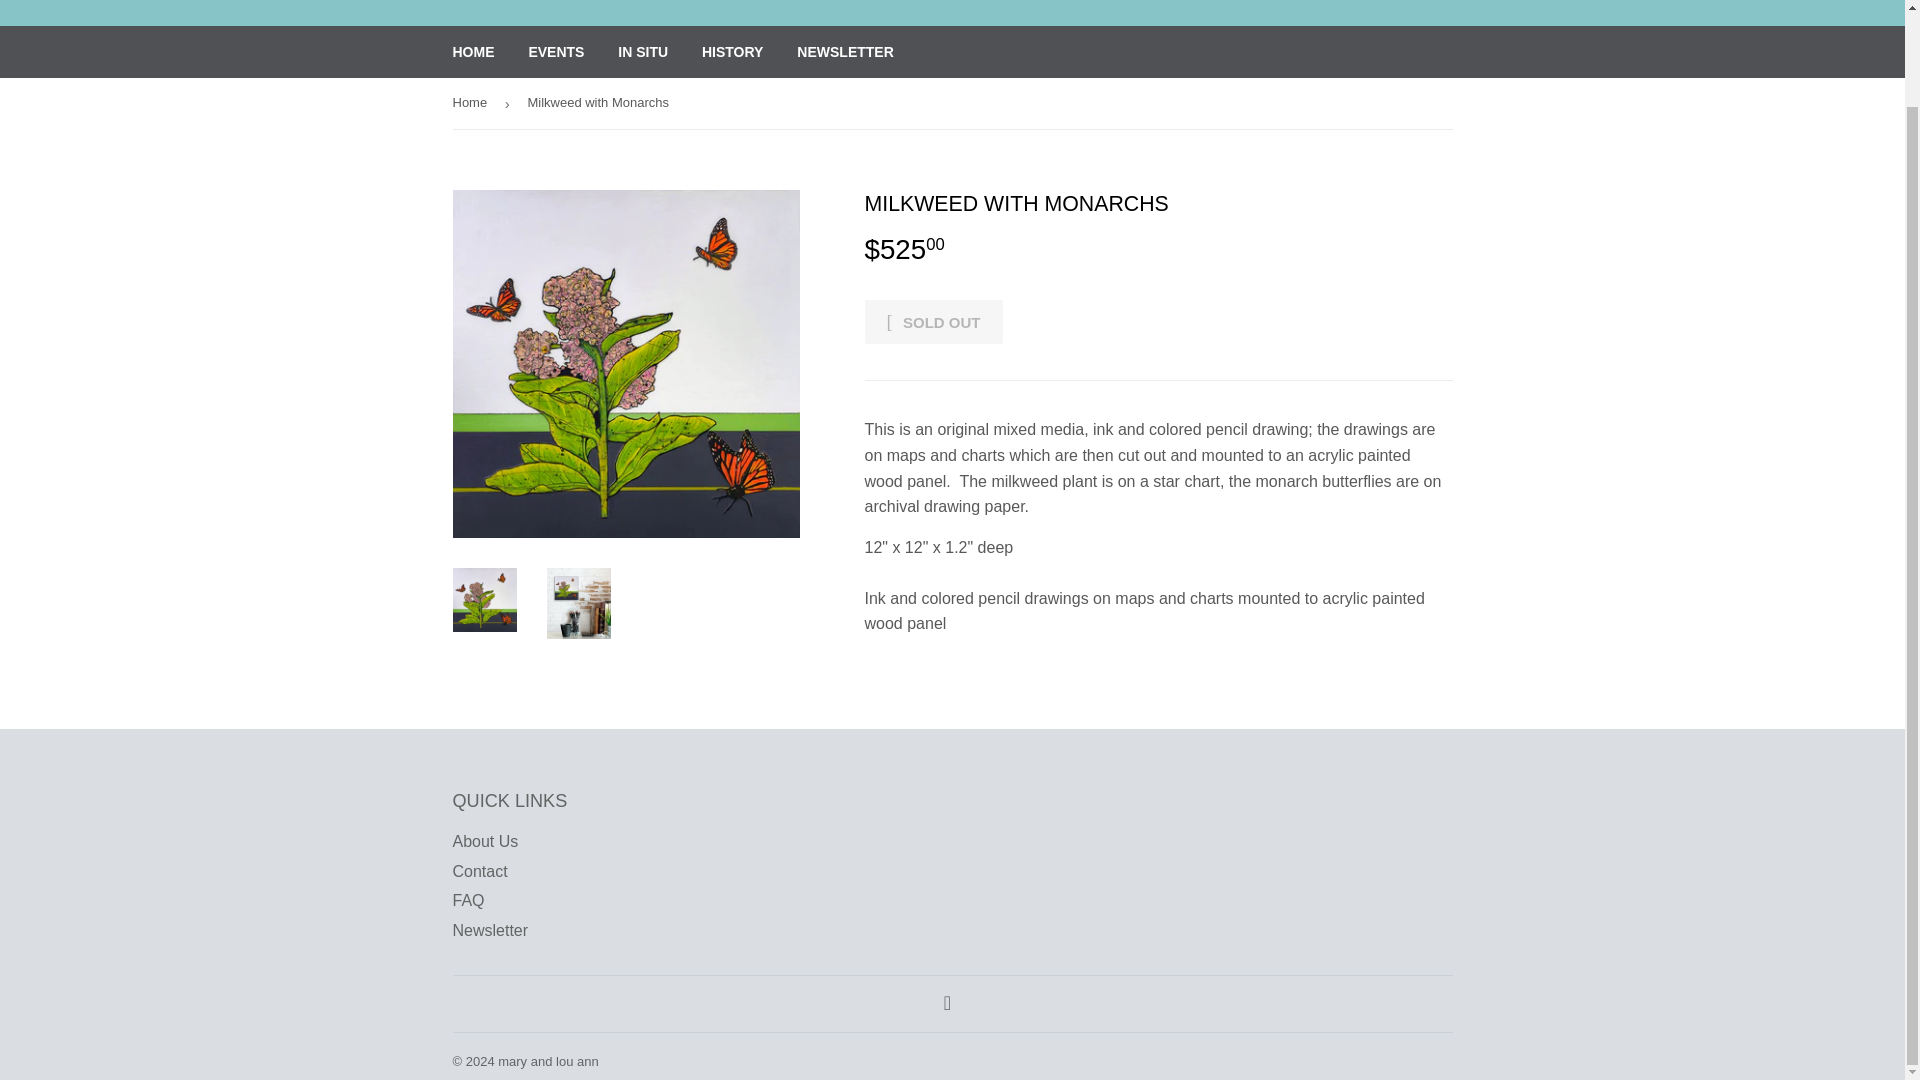  What do you see at coordinates (556, 51) in the screenshot?
I see `EVENTS` at bounding box center [556, 51].